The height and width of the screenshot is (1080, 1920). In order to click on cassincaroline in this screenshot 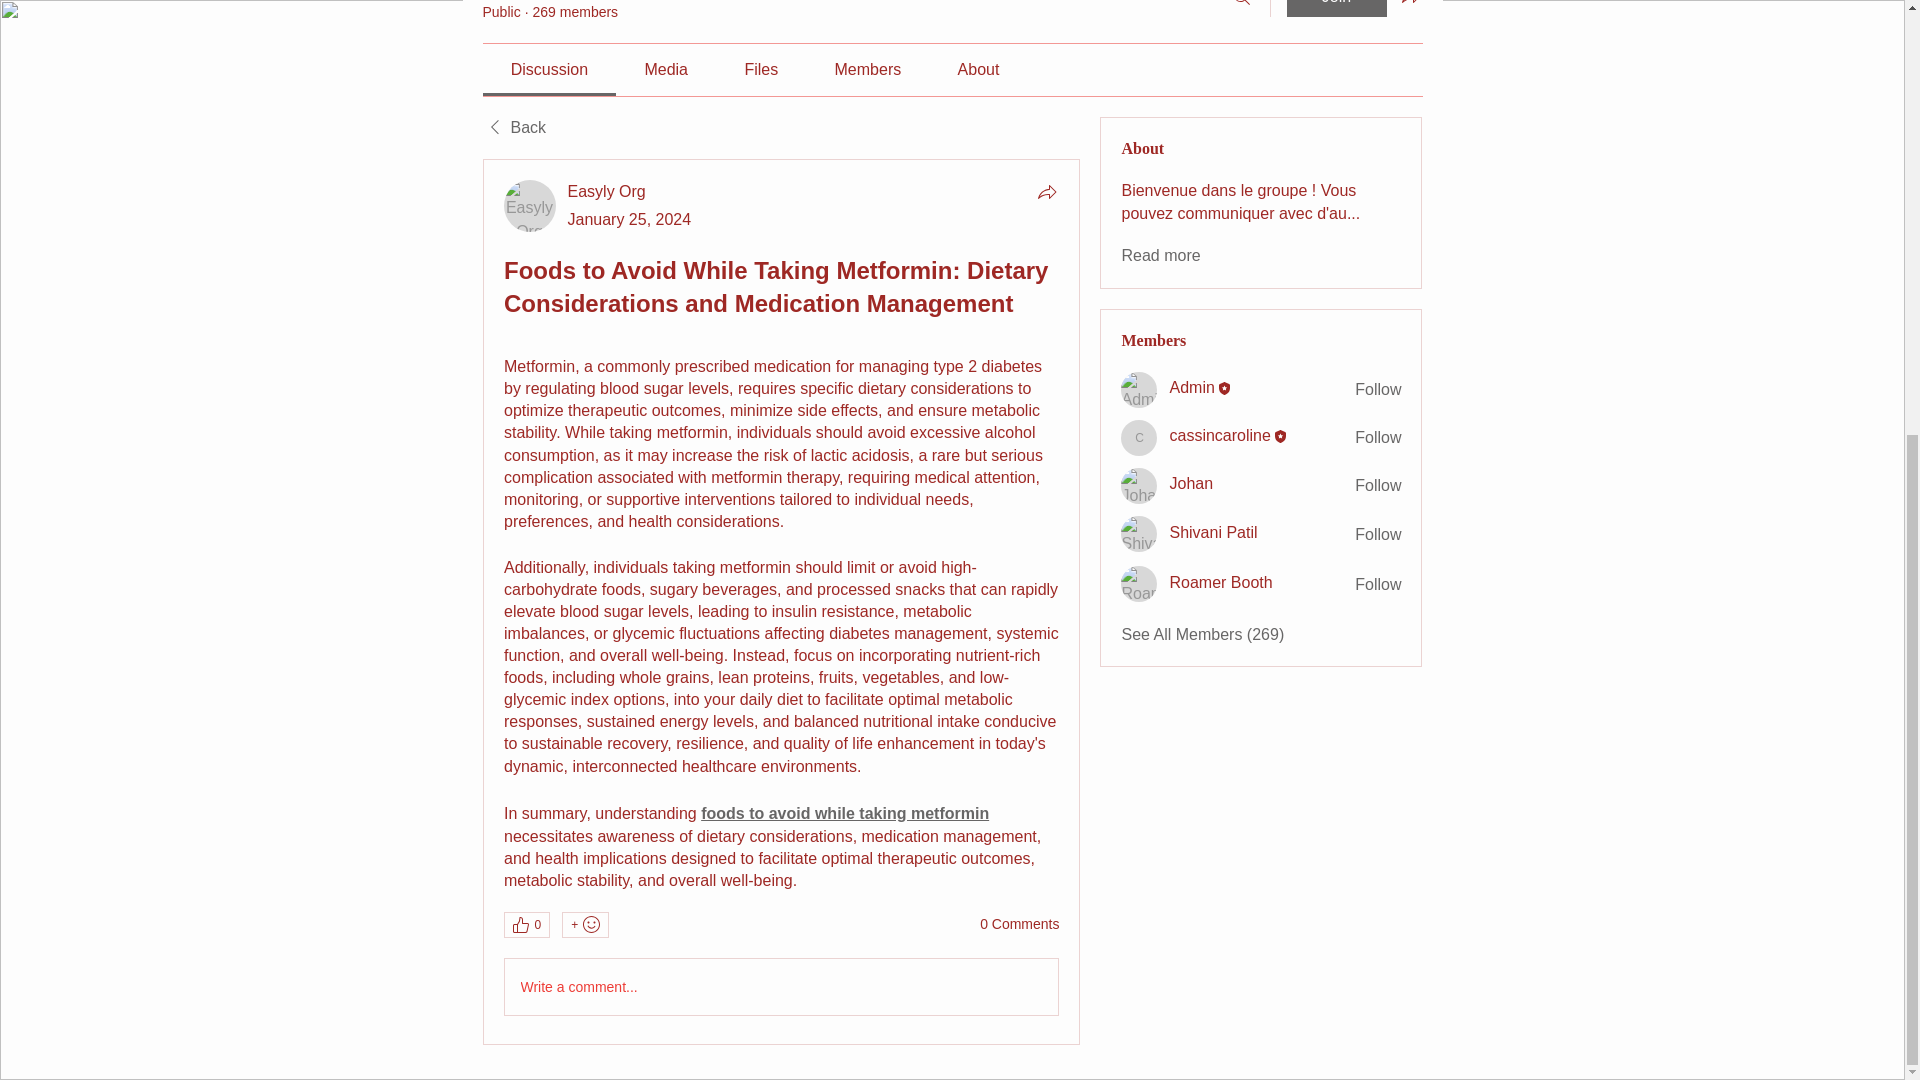, I will do `click(1139, 438)`.